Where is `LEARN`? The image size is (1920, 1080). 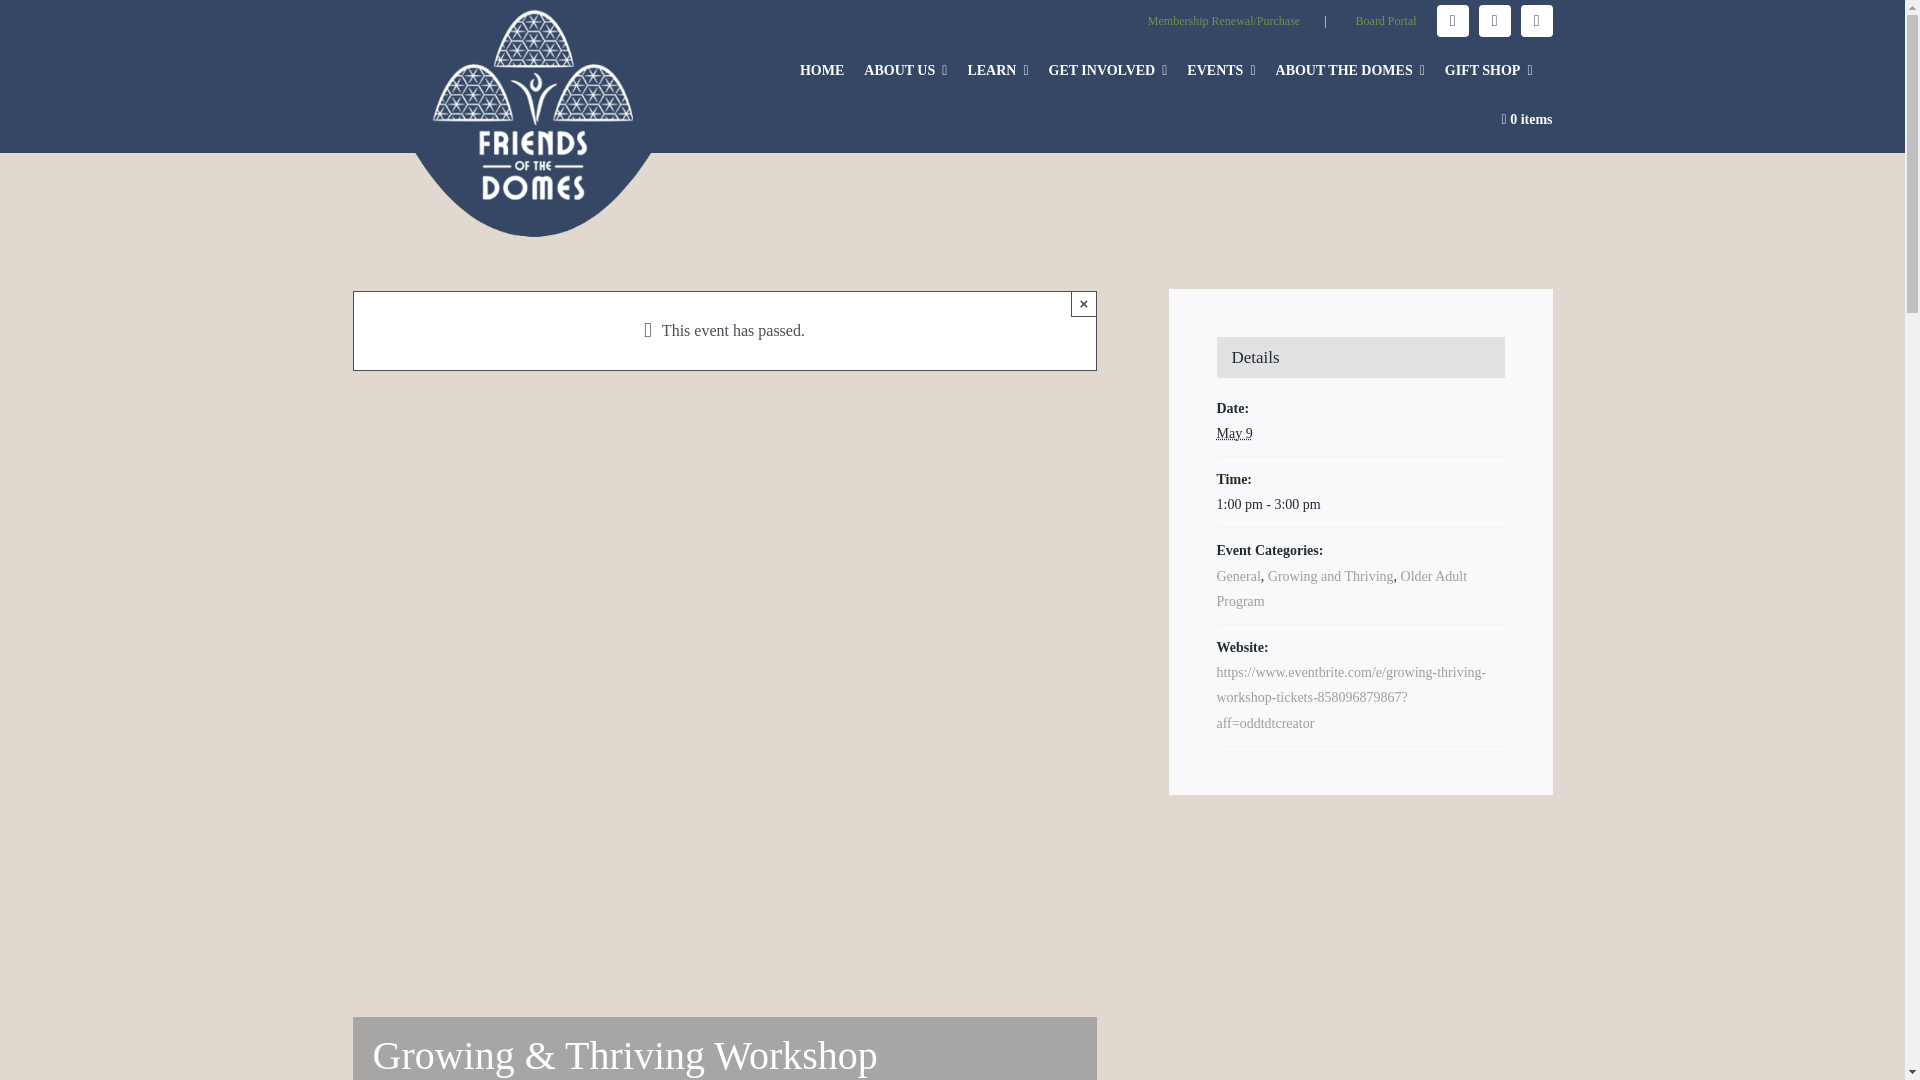 LEARN is located at coordinates (1008, 60).